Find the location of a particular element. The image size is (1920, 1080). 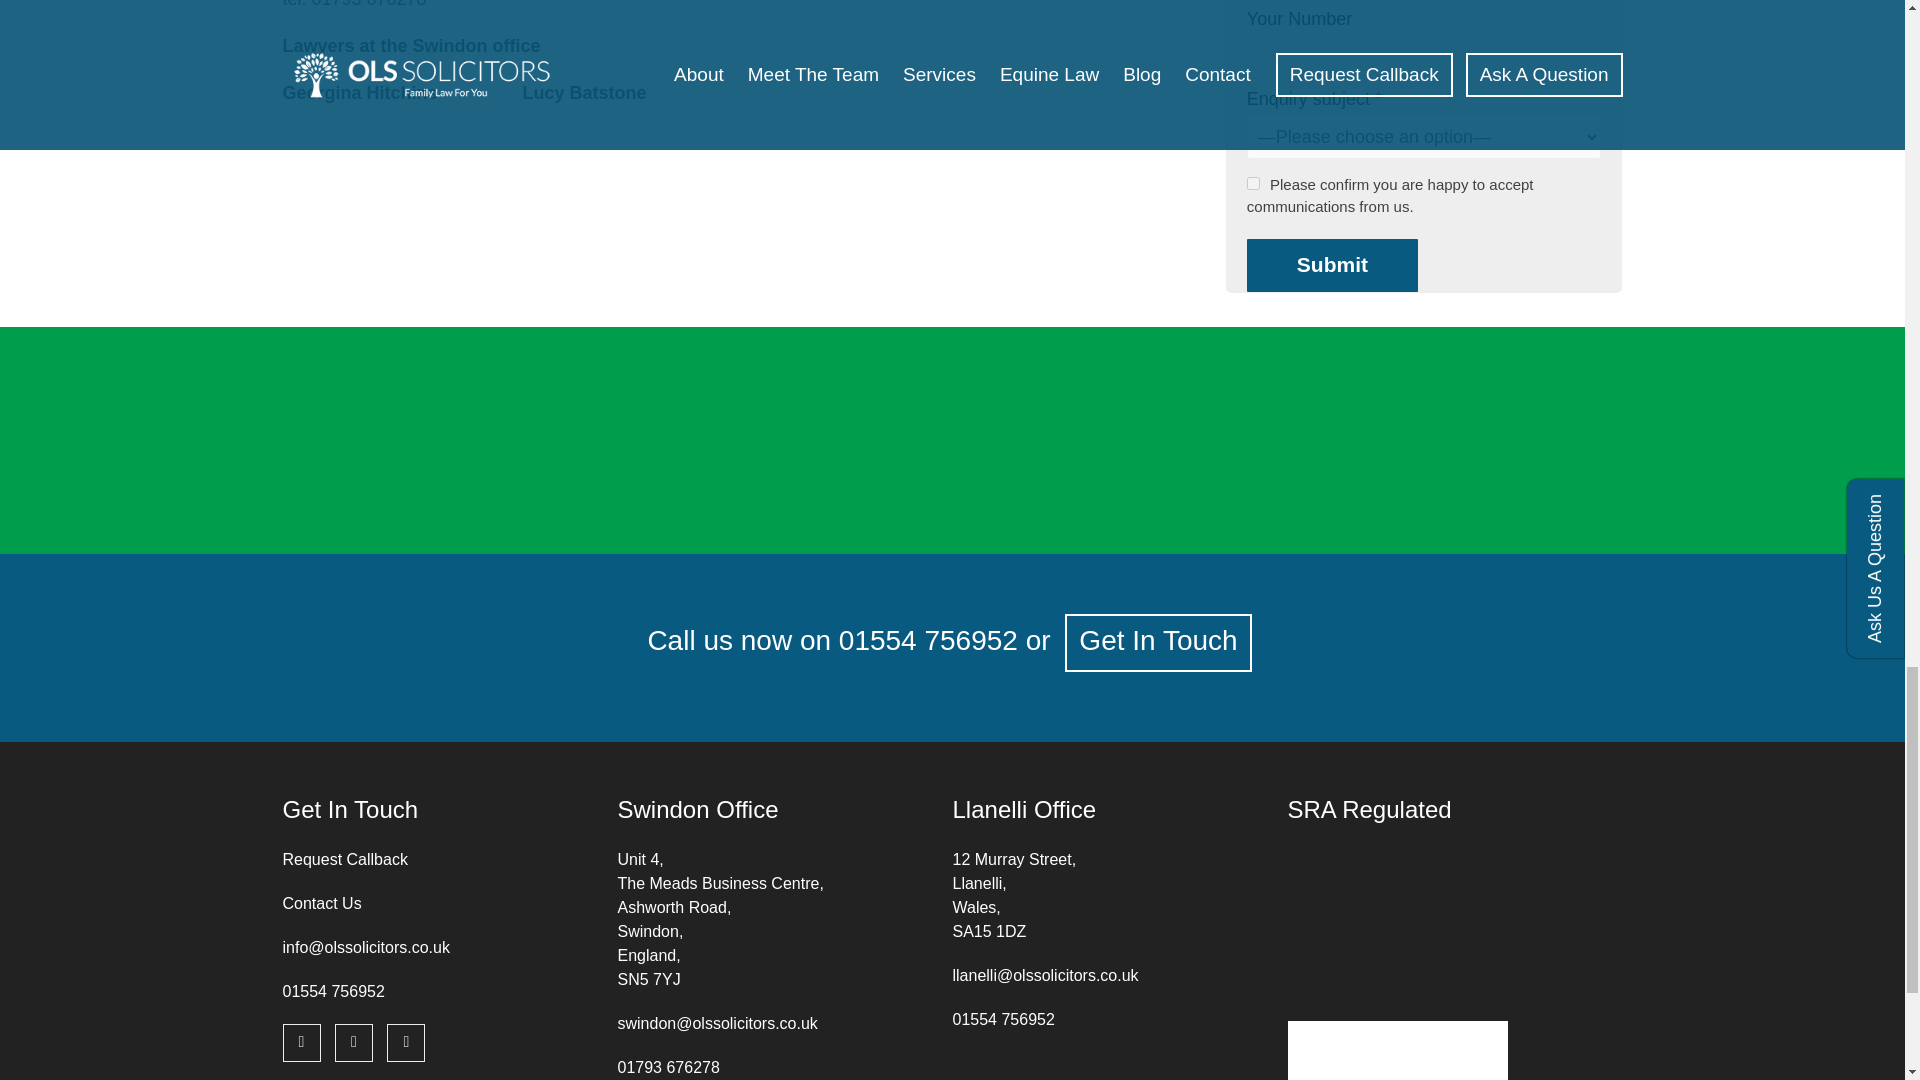

ReviewSolicitors is located at coordinates (709, 412).